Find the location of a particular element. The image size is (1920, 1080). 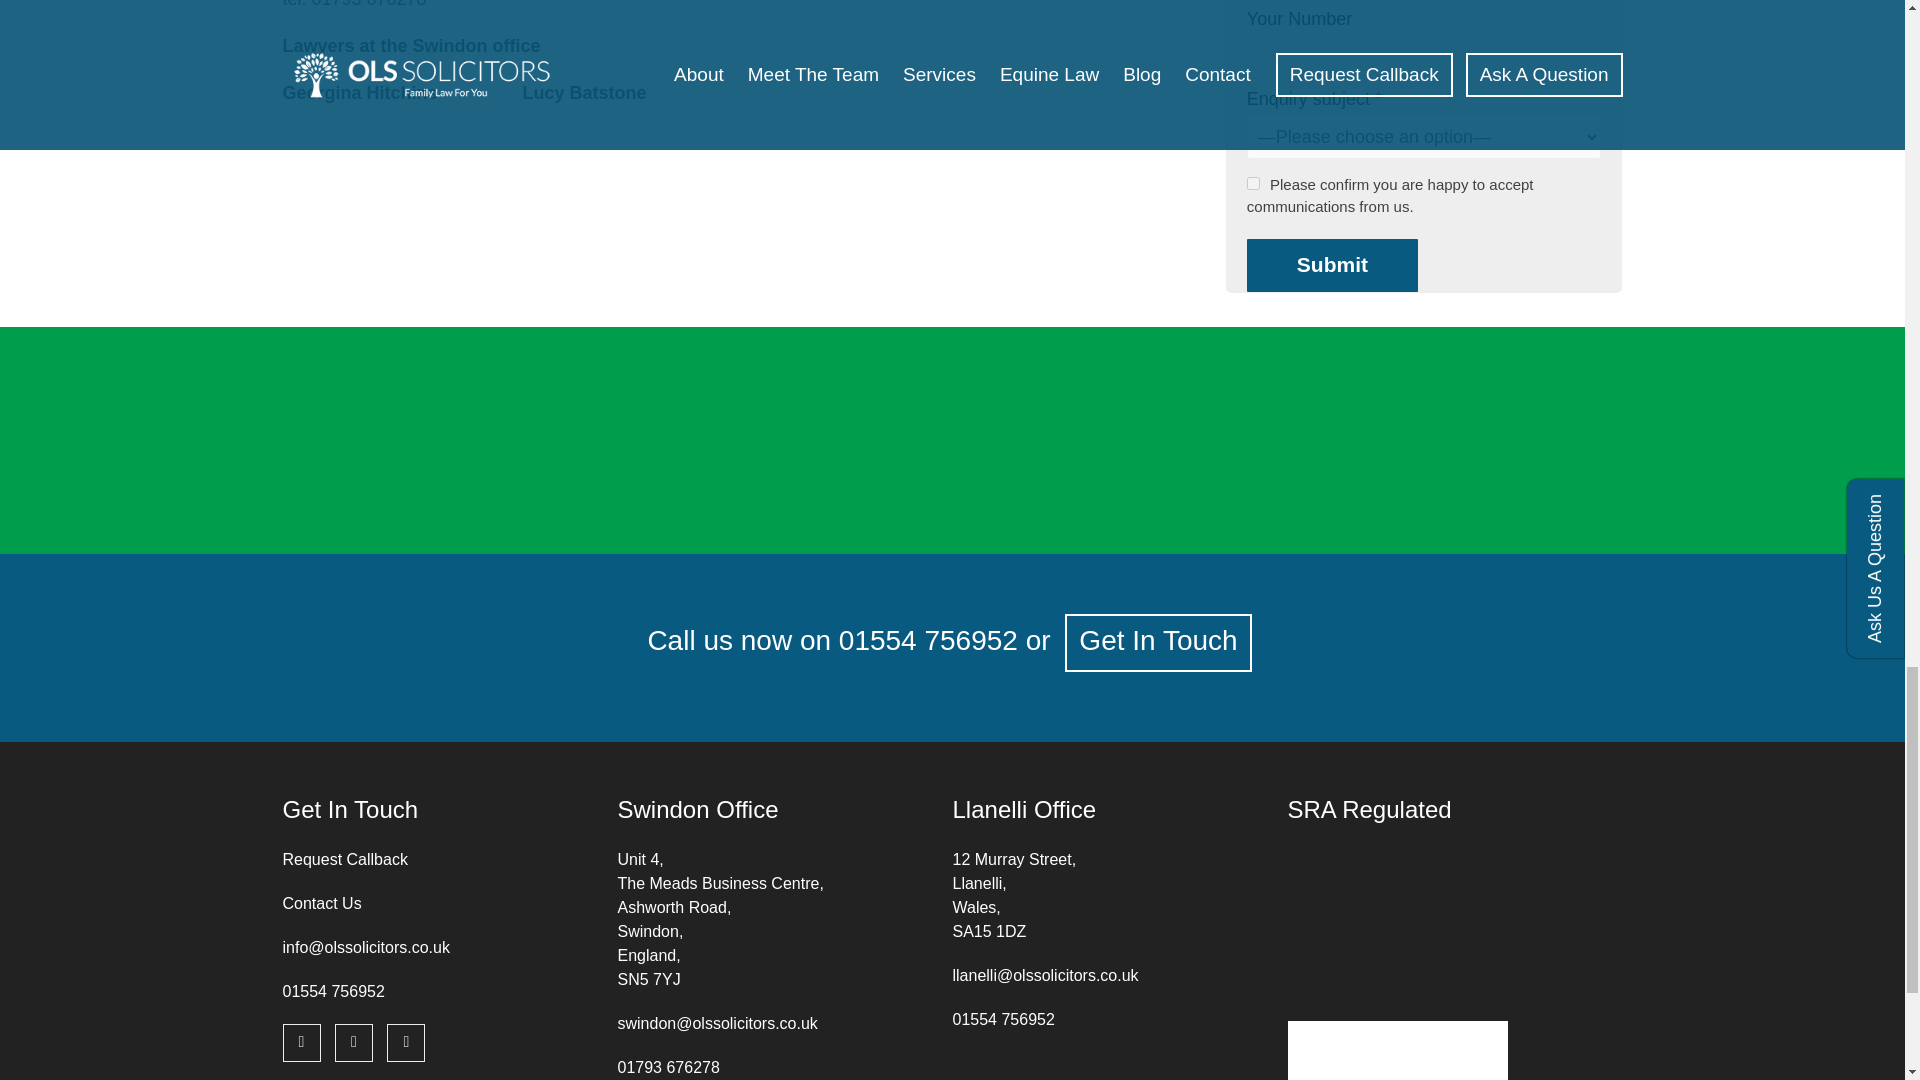

ReviewSolicitors is located at coordinates (709, 412).